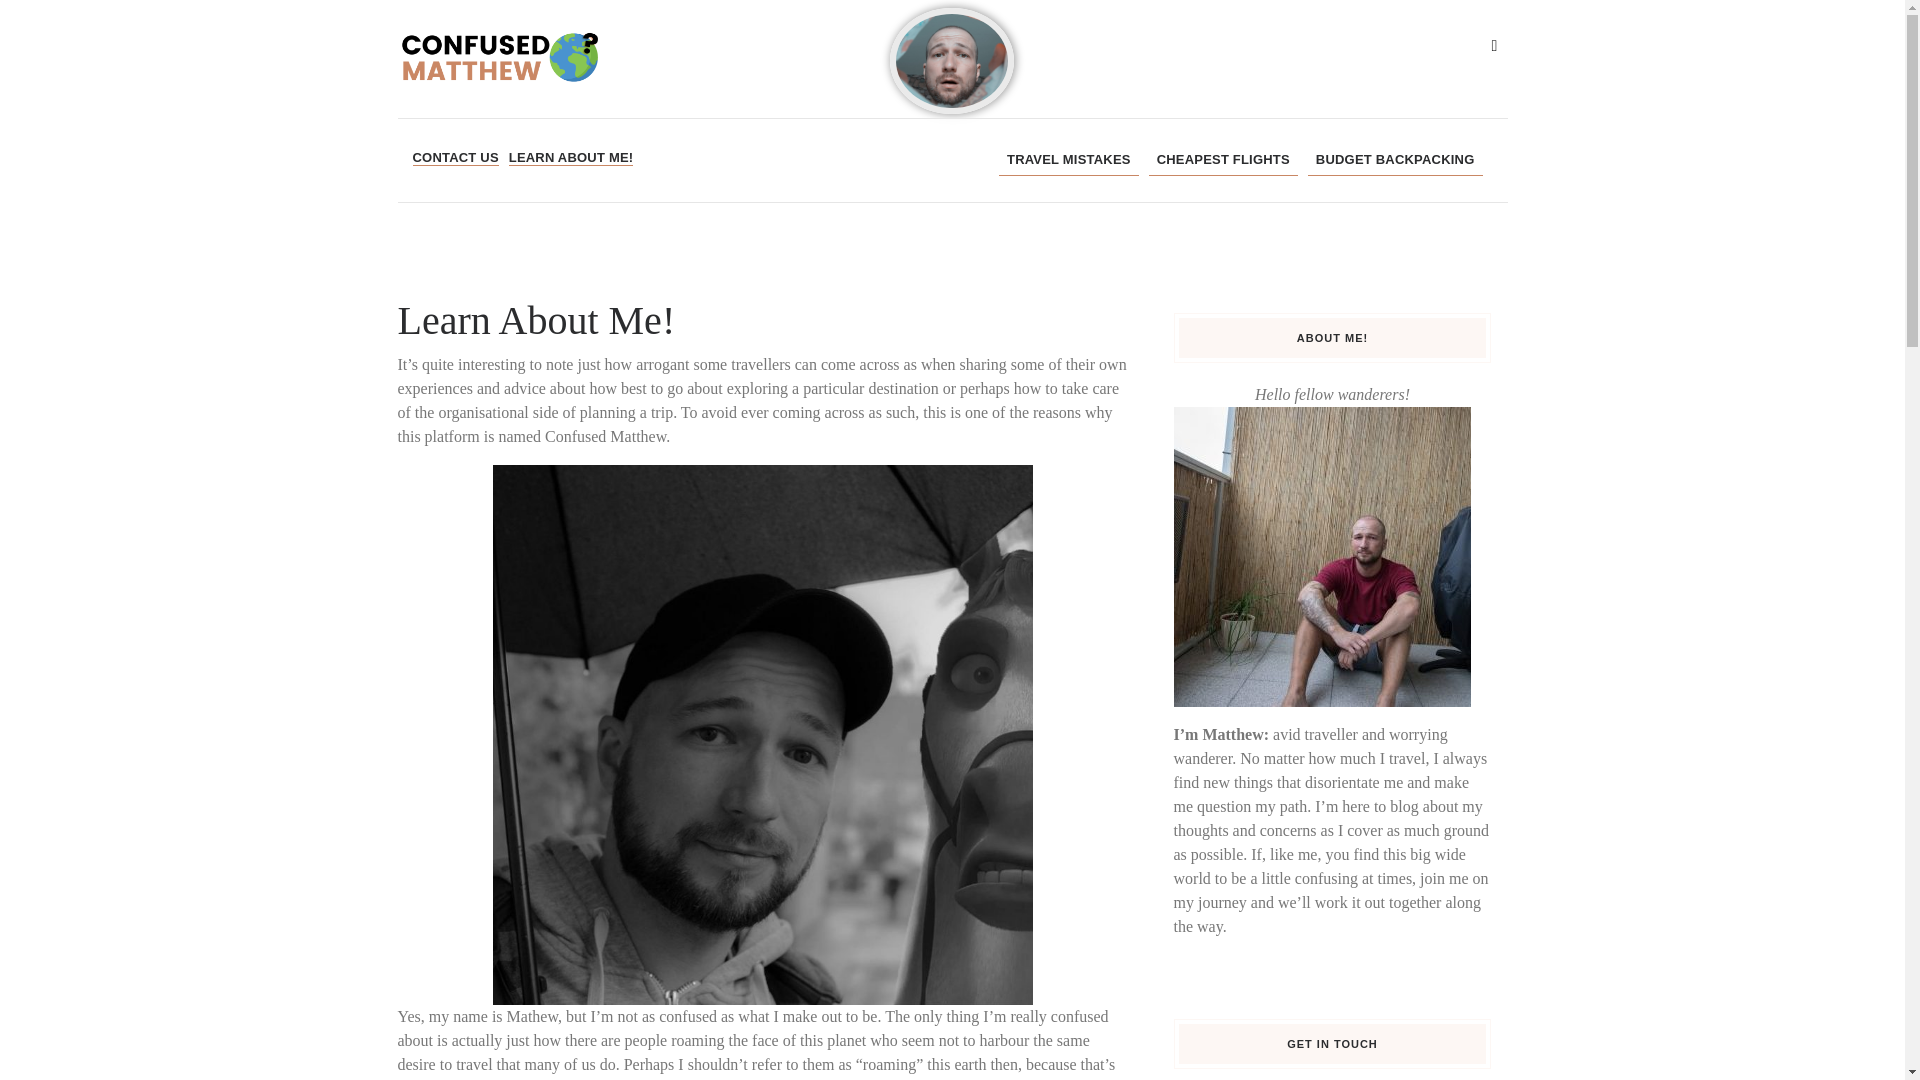 The width and height of the screenshot is (1920, 1080). Describe the element at coordinates (1394, 160) in the screenshot. I see `Budget Backpacking` at that location.